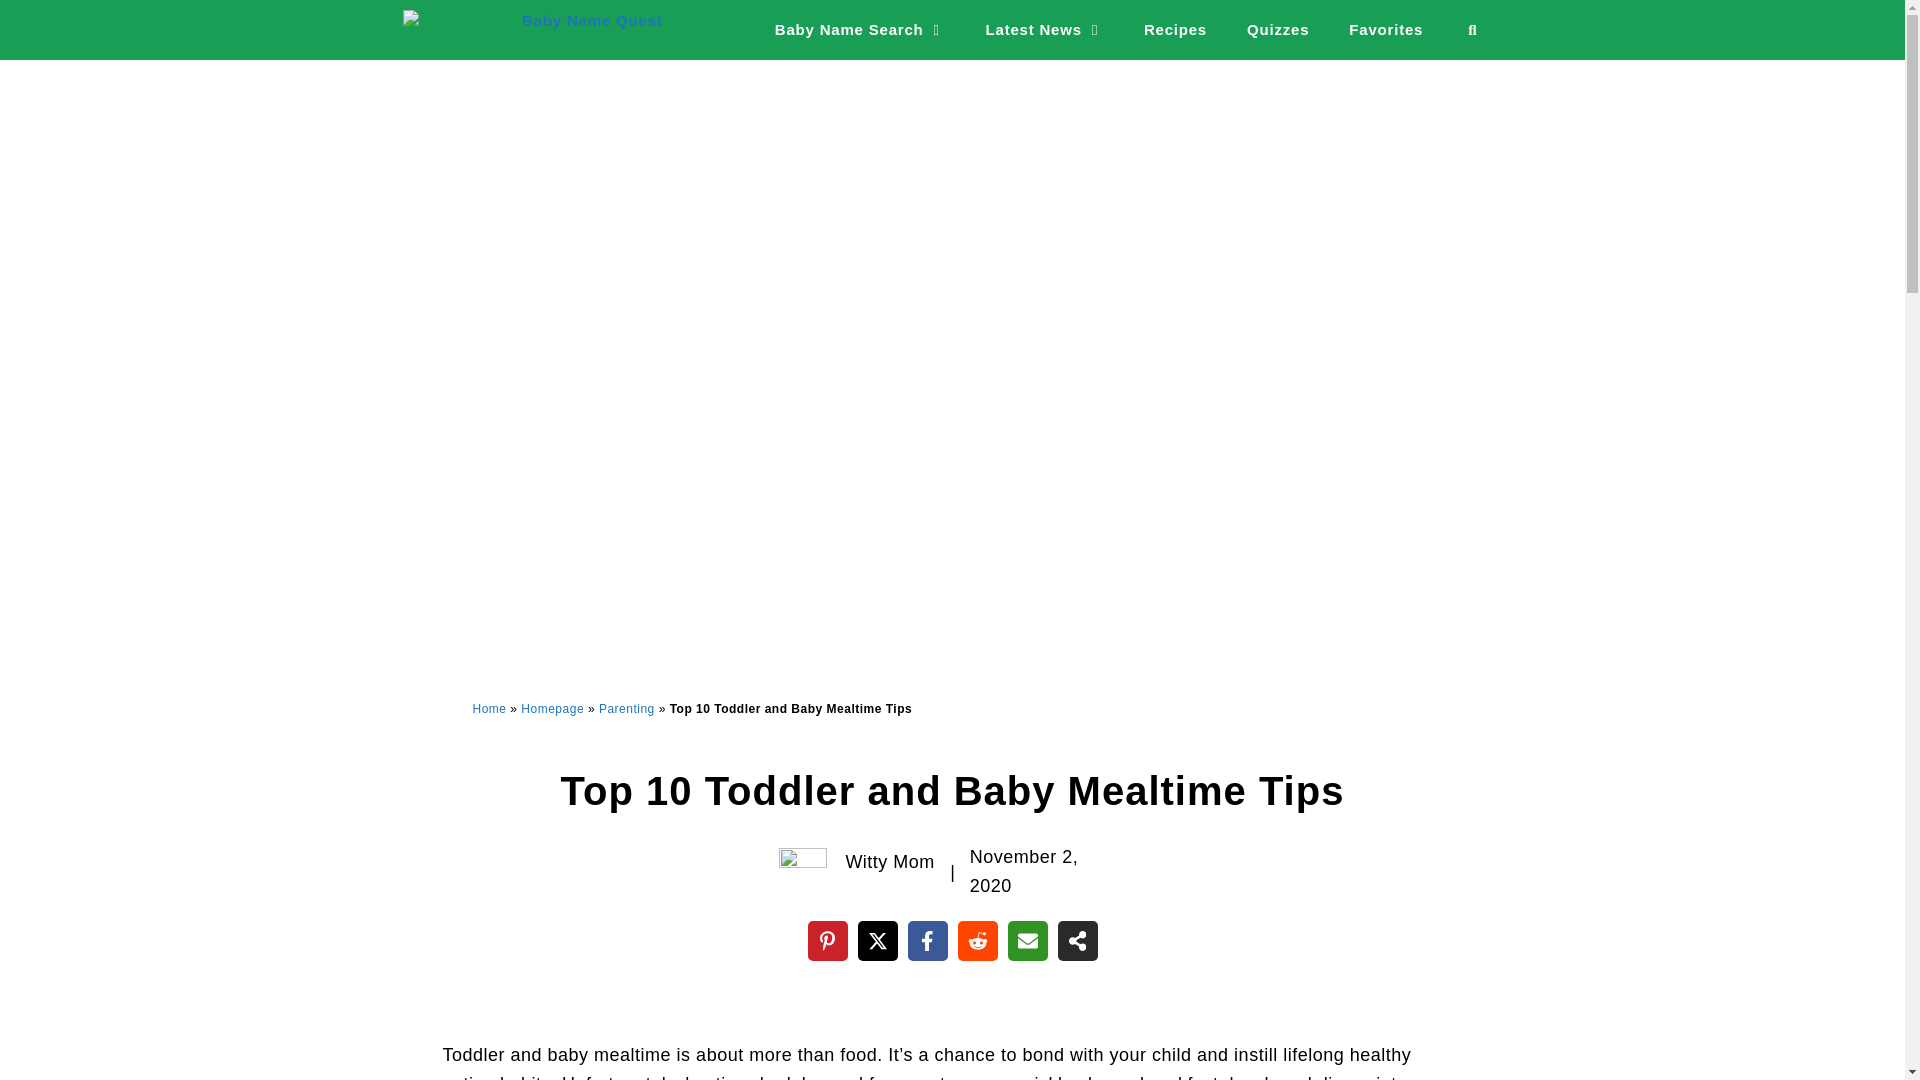  Describe the element at coordinates (860, 30) in the screenshot. I see `Baby Name Search` at that location.